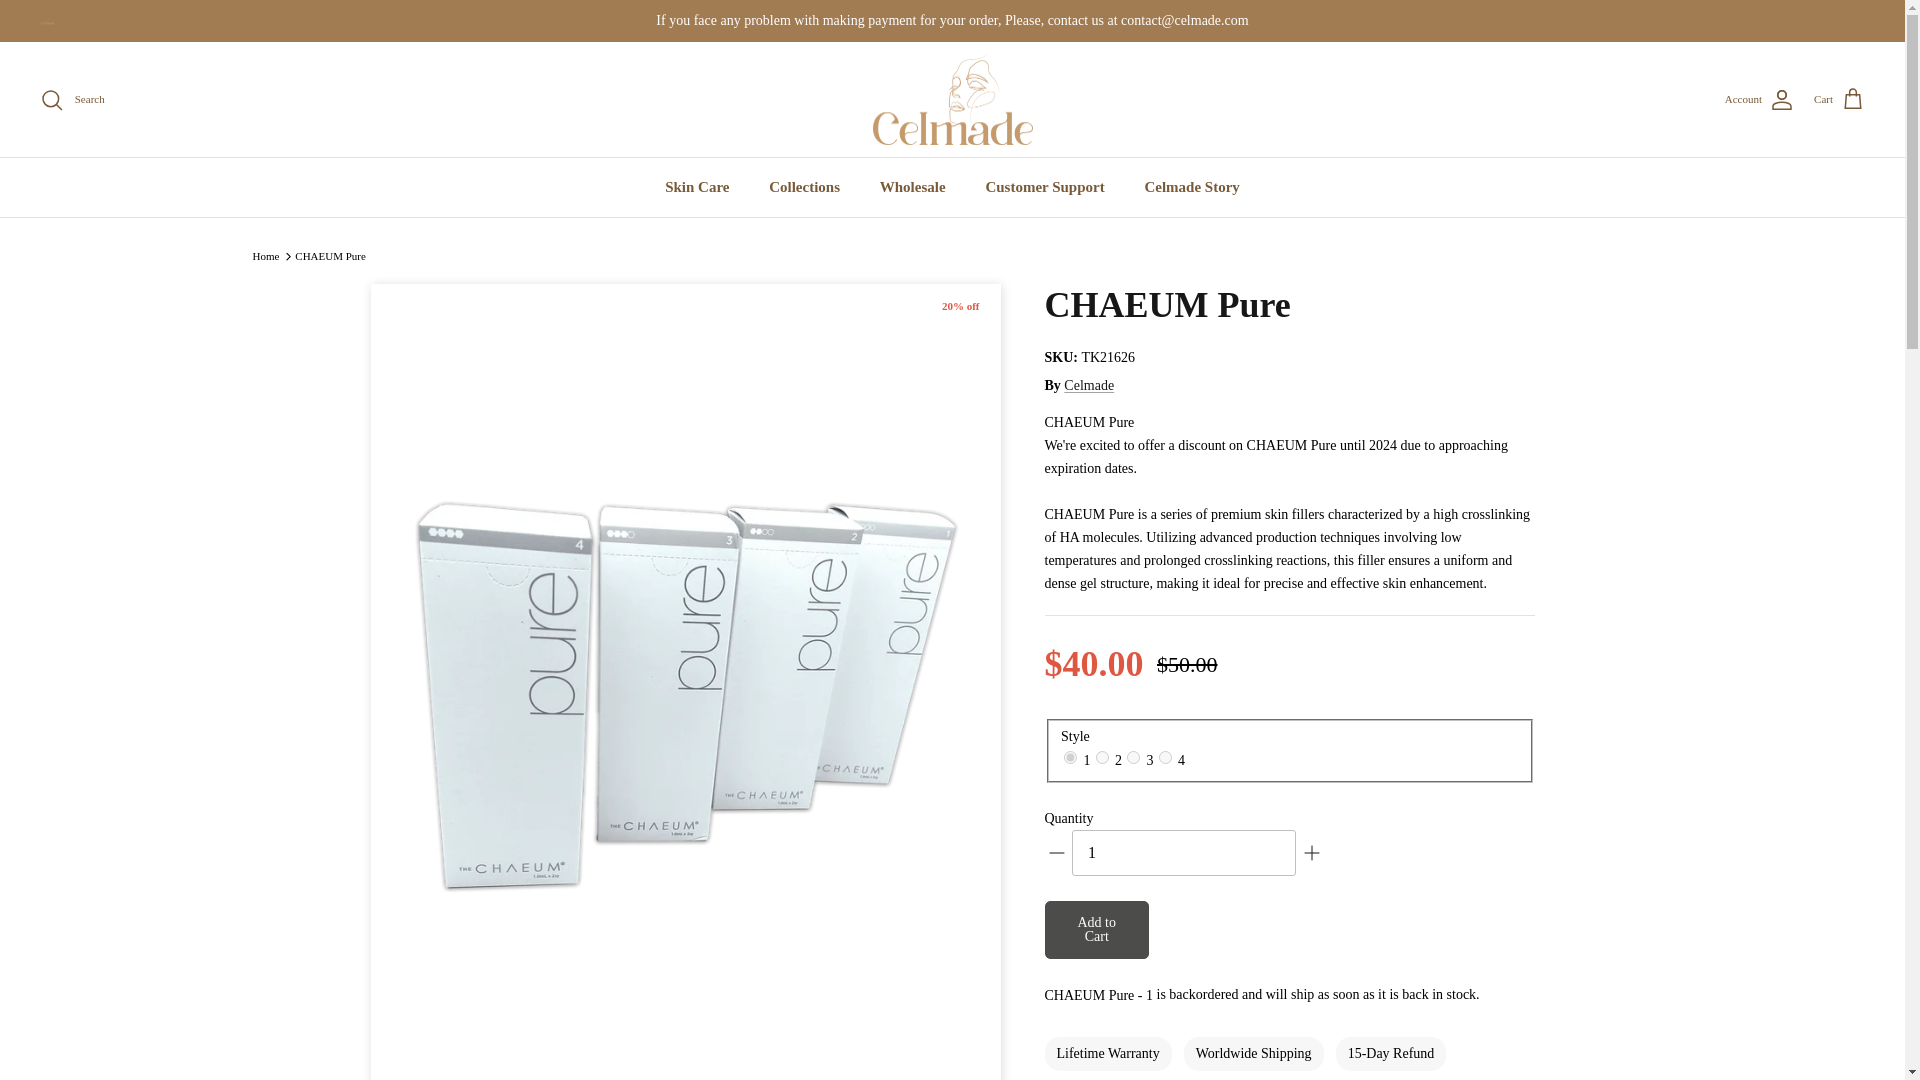 This screenshot has height=1080, width=1920. I want to click on 1, so click(1184, 852).